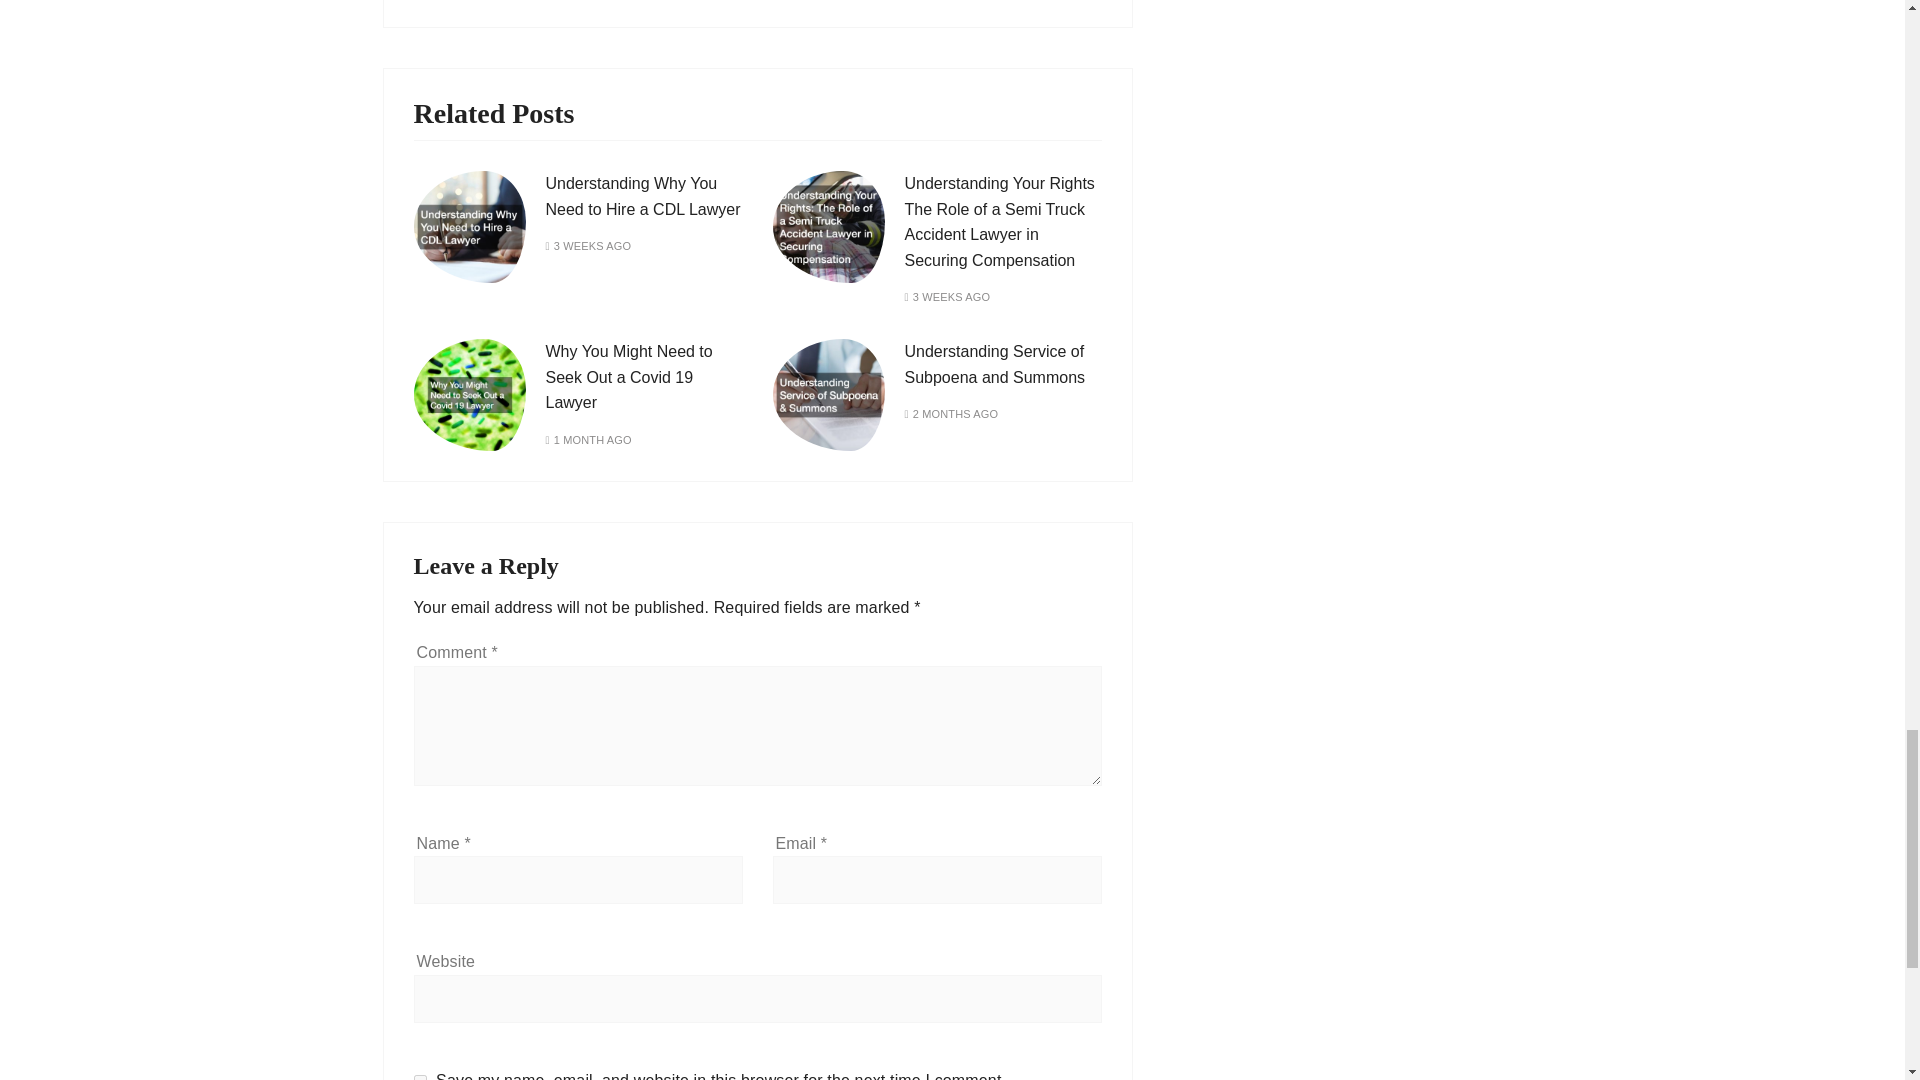 The height and width of the screenshot is (1080, 1920). What do you see at coordinates (643, 196) in the screenshot?
I see `Understanding Why You Need to Hire a CDL Lawyer` at bounding box center [643, 196].